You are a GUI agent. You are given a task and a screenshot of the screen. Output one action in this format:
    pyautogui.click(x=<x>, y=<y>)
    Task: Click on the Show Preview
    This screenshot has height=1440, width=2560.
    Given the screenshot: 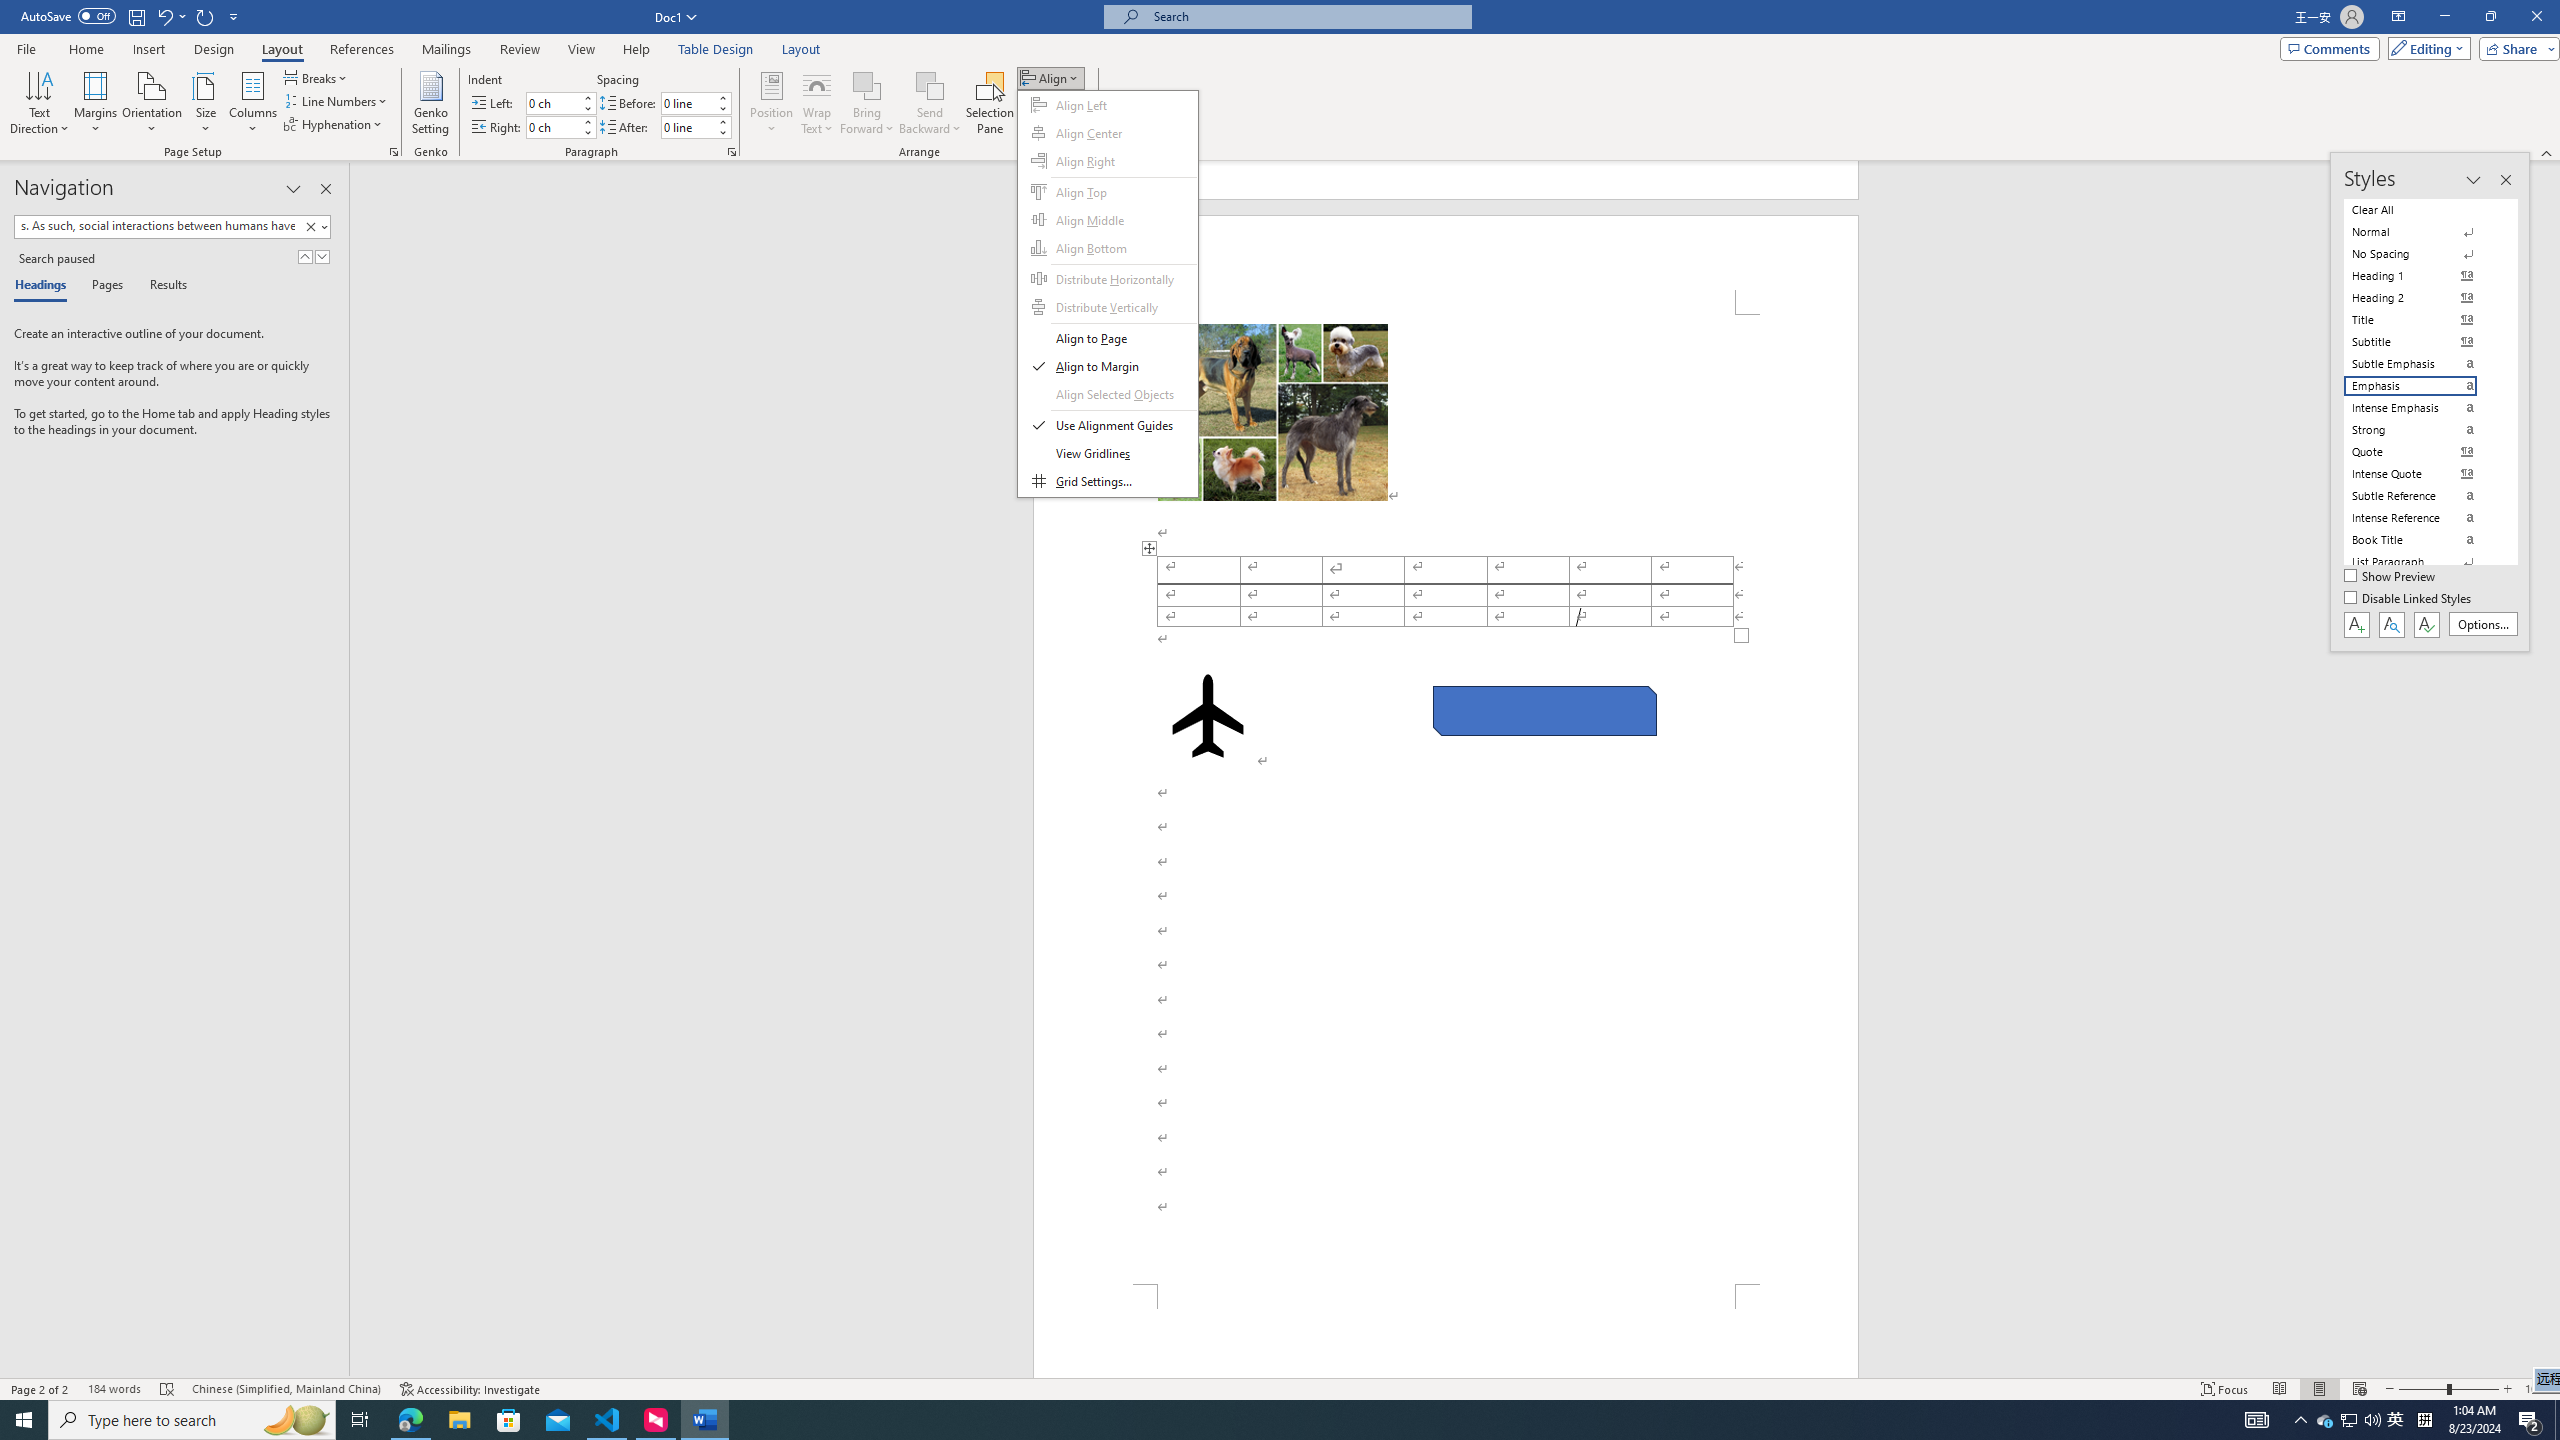 What is the action you would take?
    pyautogui.click(x=2392, y=577)
    